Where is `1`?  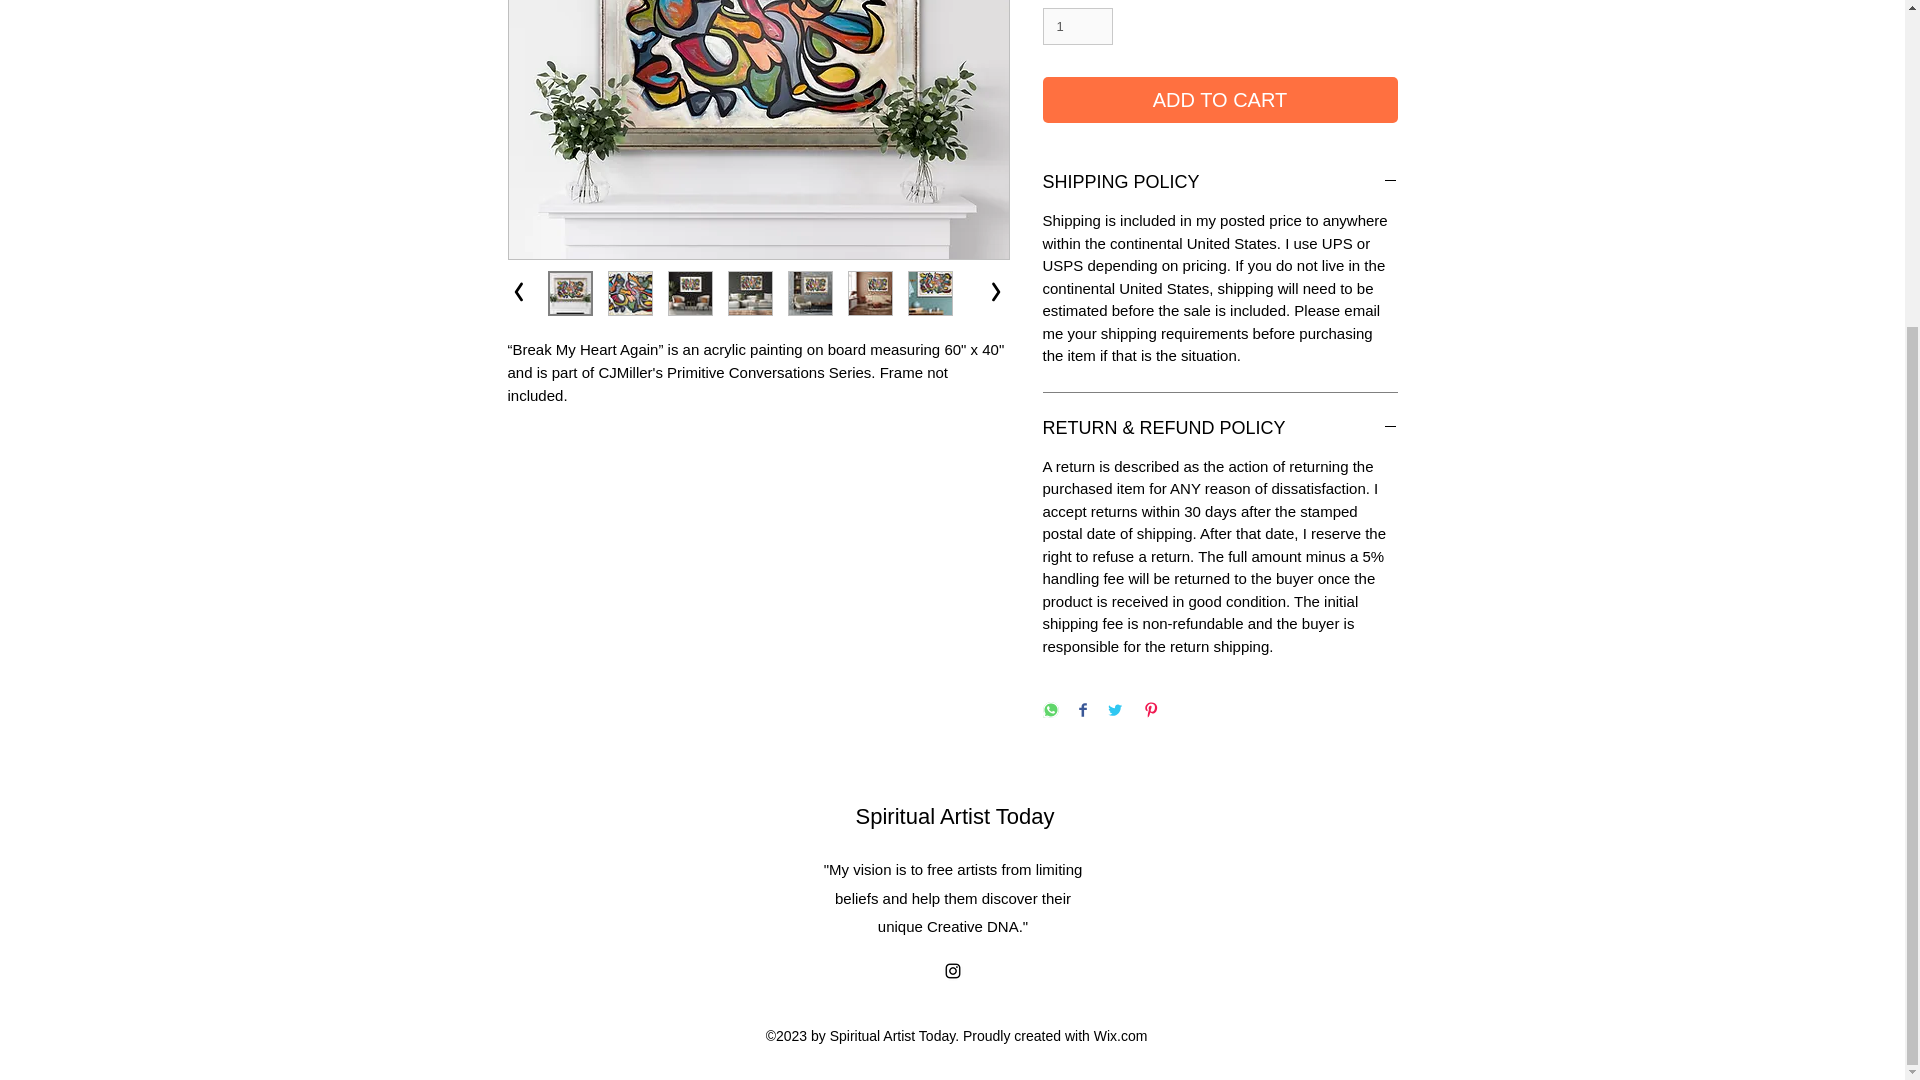 1 is located at coordinates (1078, 26).